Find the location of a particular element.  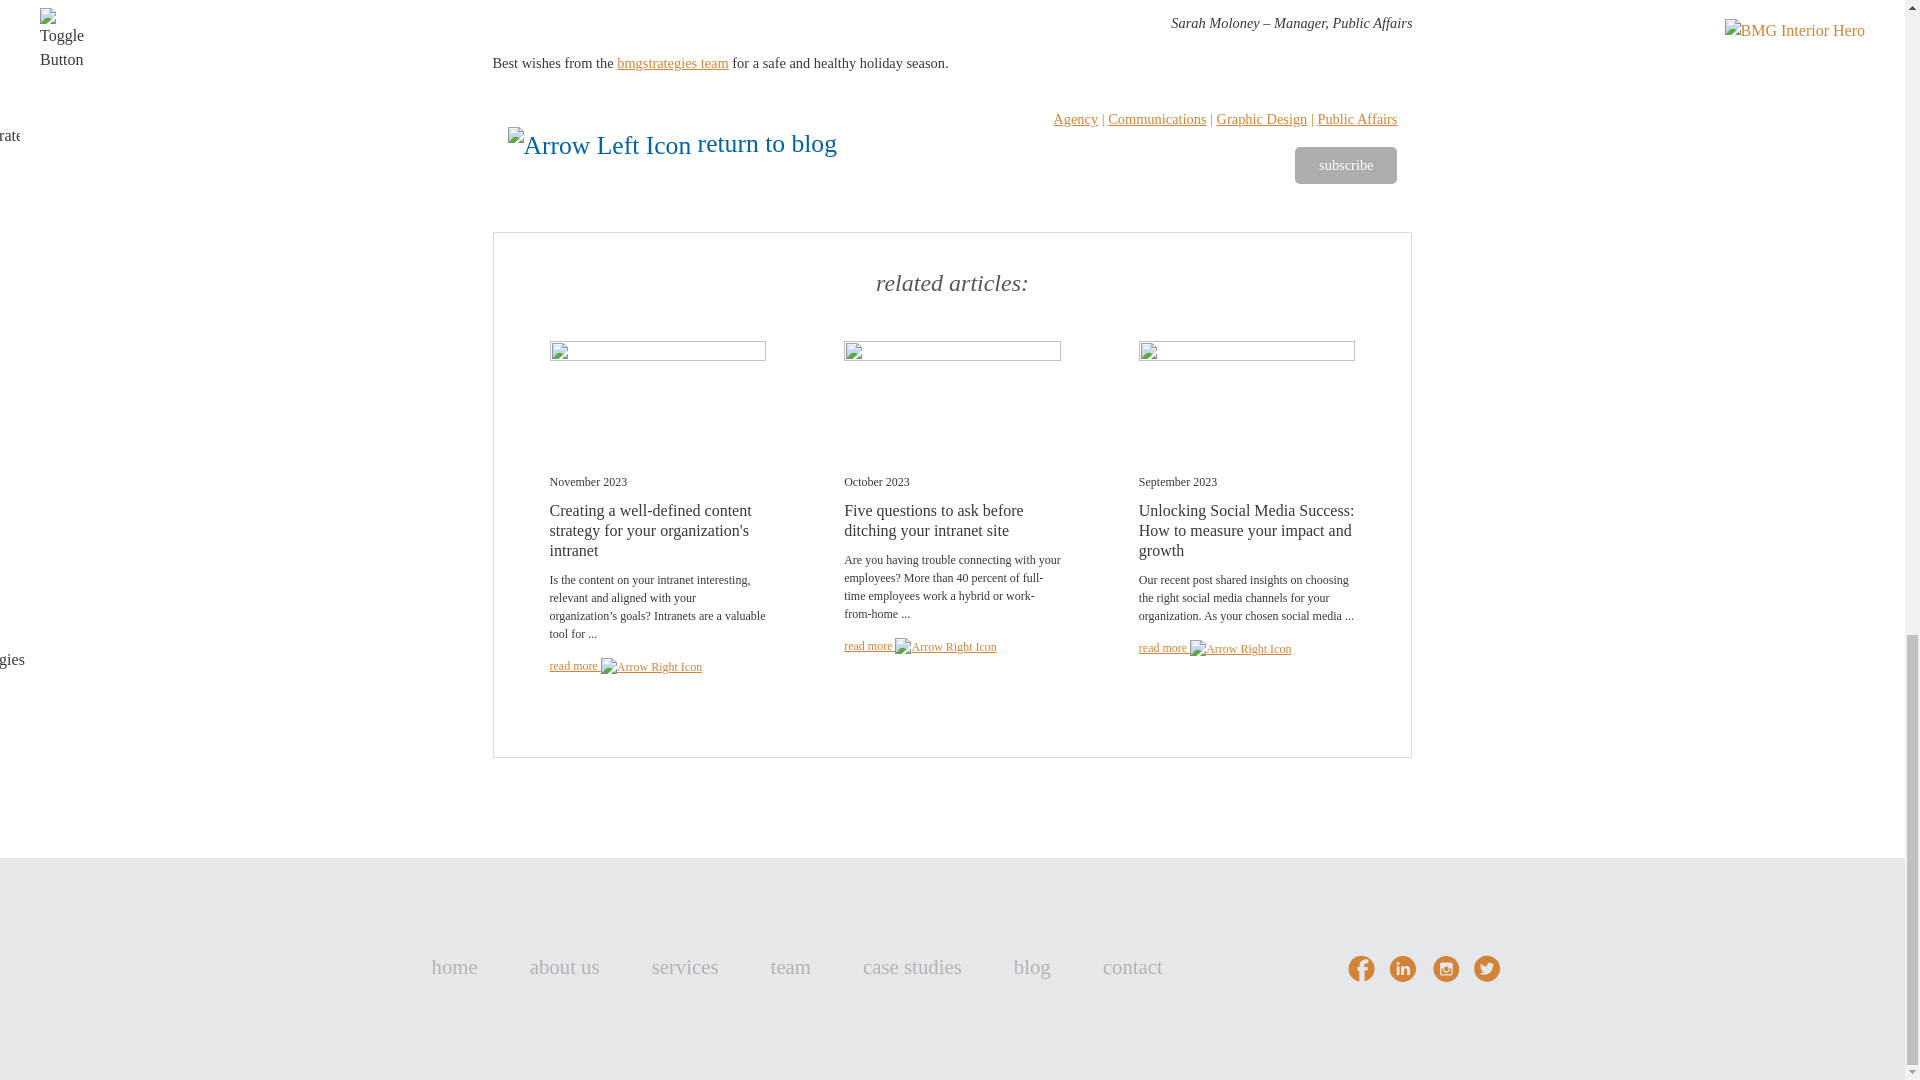

Communications is located at coordinates (1156, 119).